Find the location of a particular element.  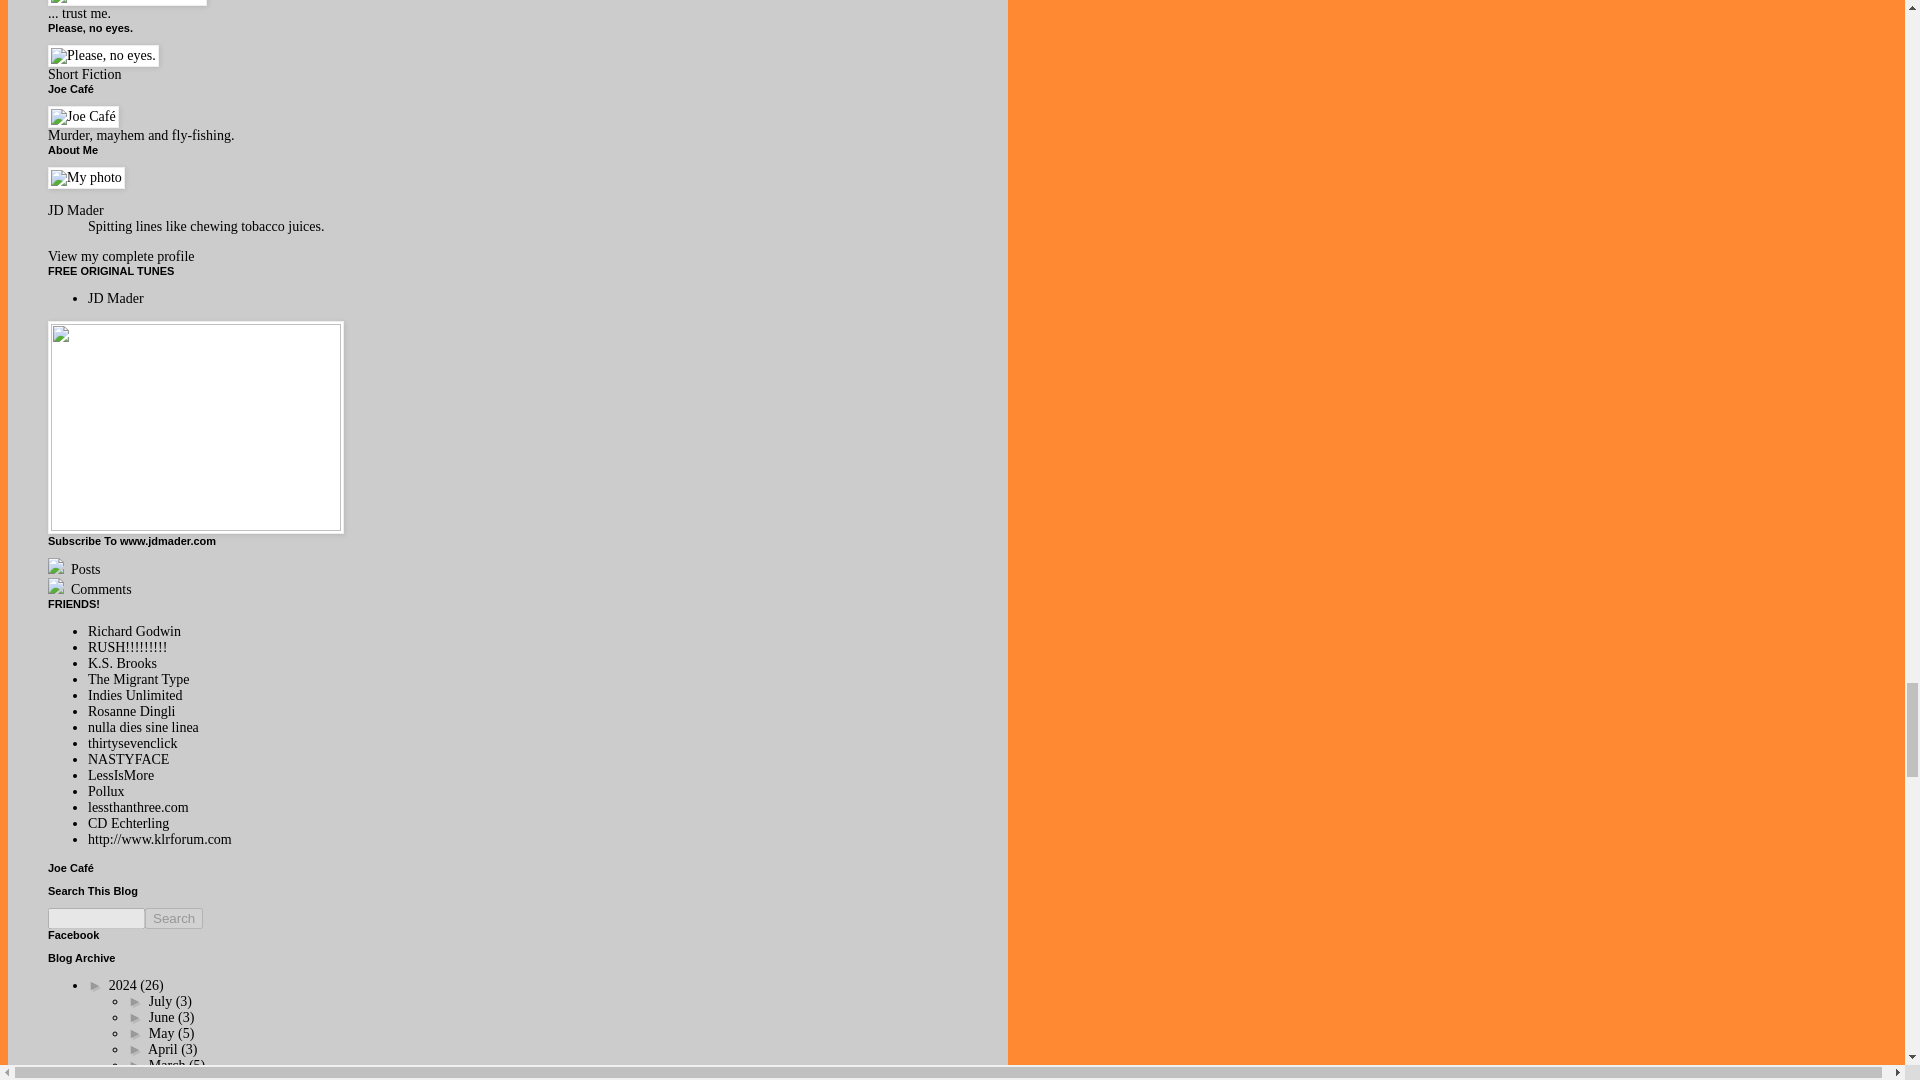

search is located at coordinates (96, 918).